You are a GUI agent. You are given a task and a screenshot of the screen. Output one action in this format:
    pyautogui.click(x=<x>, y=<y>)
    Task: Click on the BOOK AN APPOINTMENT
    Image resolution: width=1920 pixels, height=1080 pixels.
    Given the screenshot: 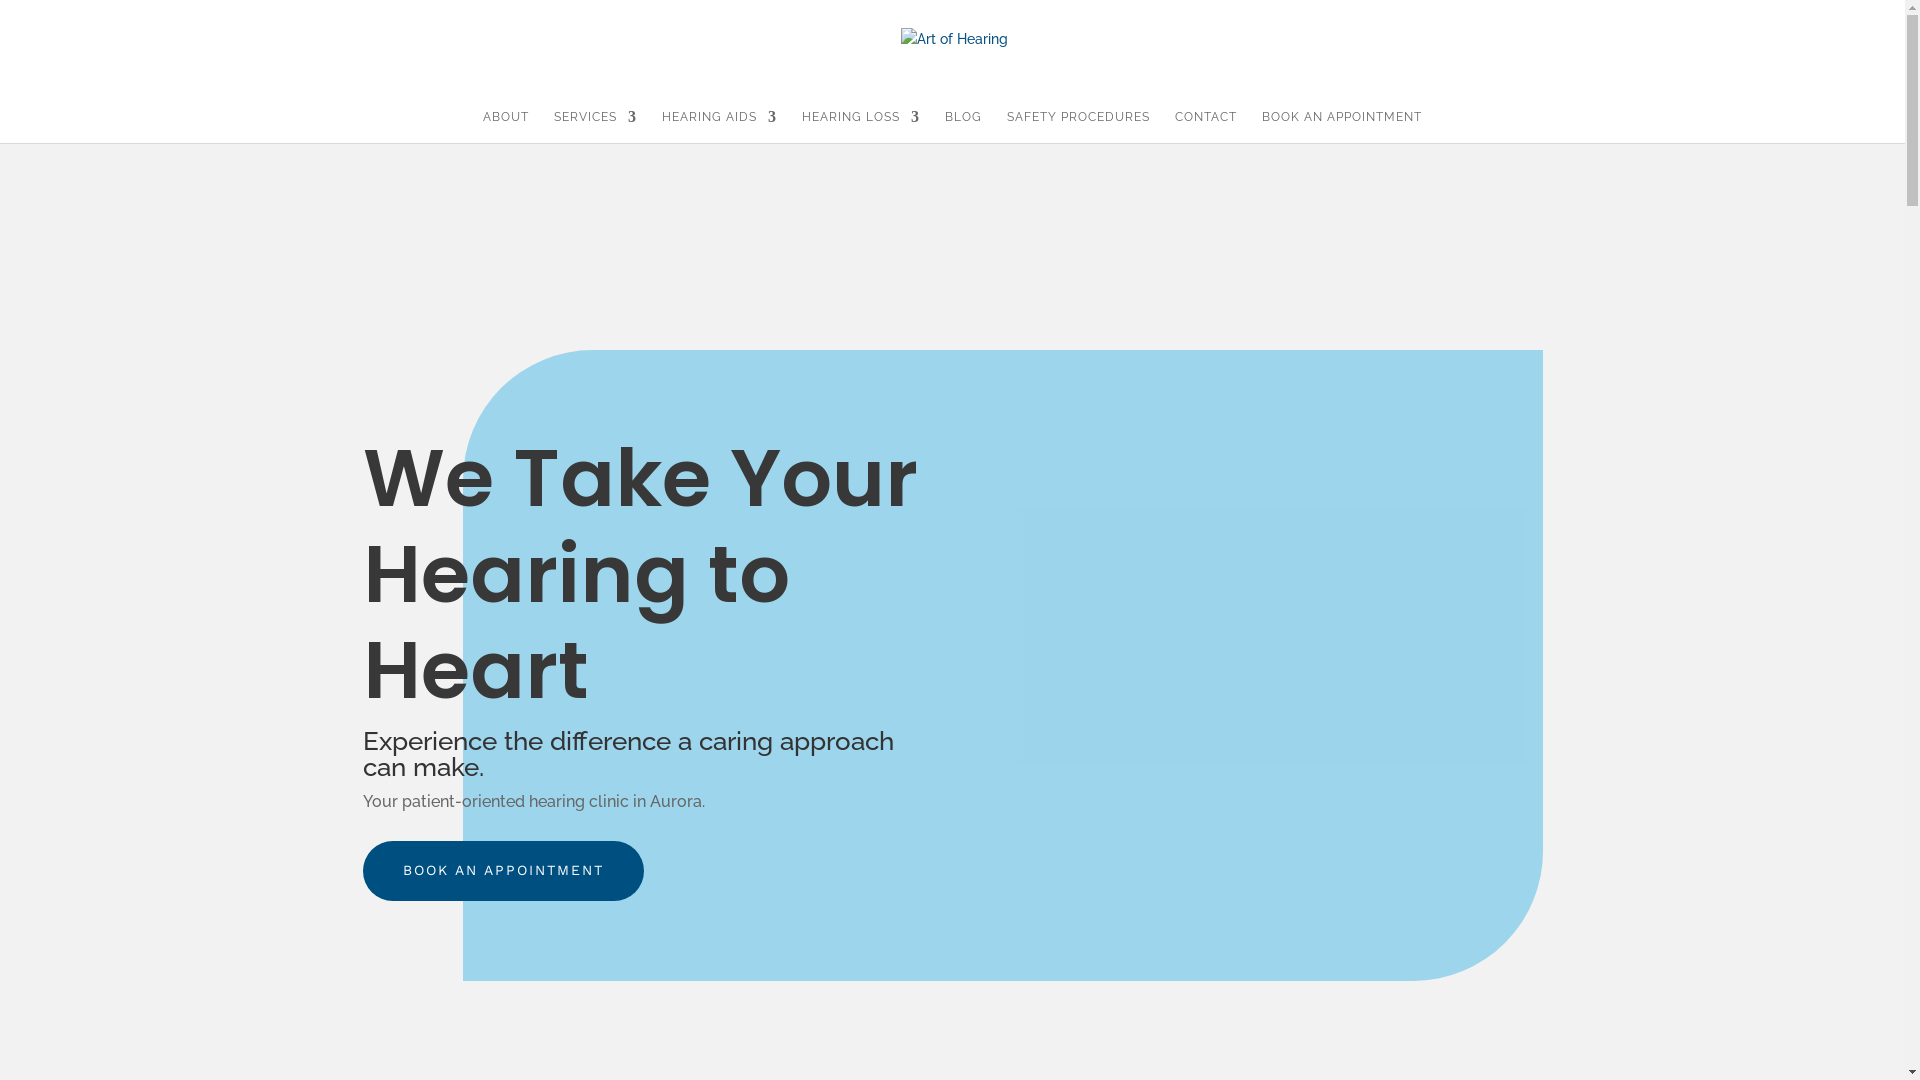 What is the action you would take?
    pyautogui.click(x=1342, y=126)
    